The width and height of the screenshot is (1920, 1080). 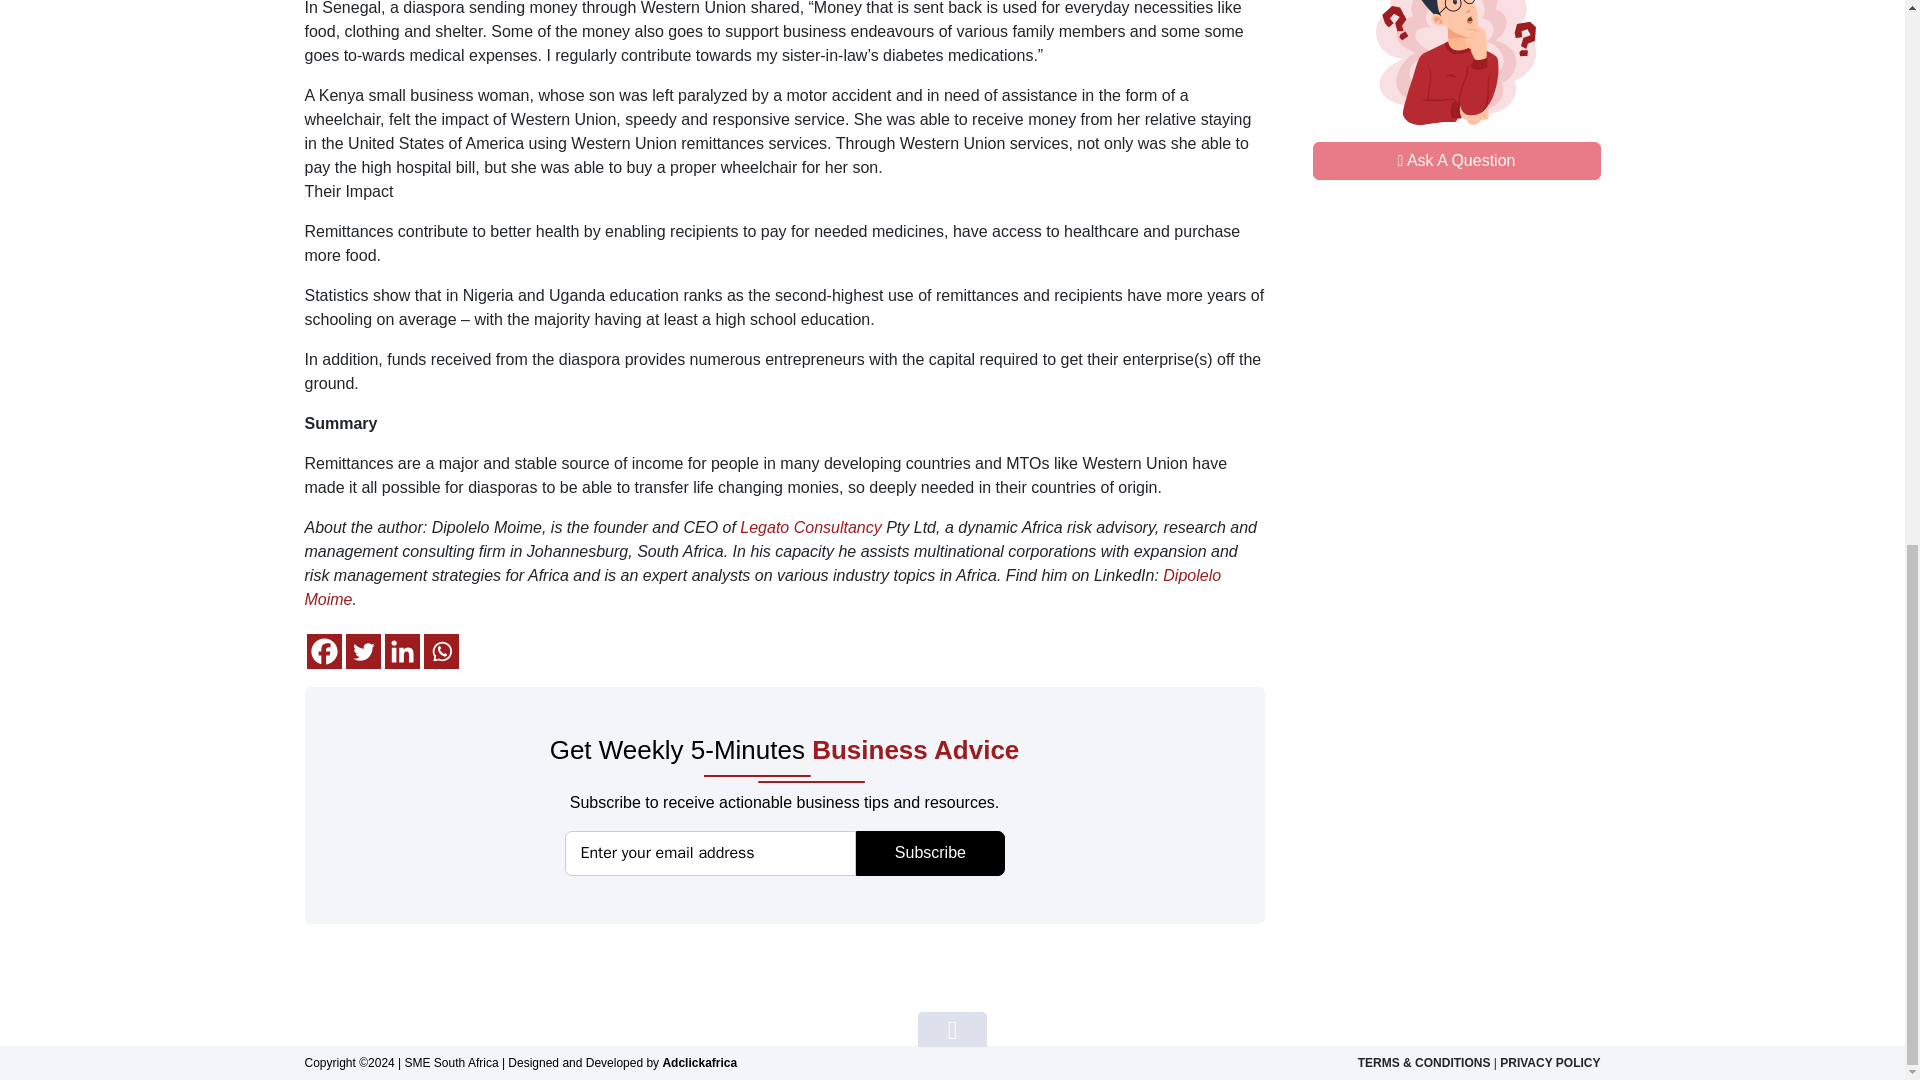 I want to click on Subscribe, so click(x=362, y=650).